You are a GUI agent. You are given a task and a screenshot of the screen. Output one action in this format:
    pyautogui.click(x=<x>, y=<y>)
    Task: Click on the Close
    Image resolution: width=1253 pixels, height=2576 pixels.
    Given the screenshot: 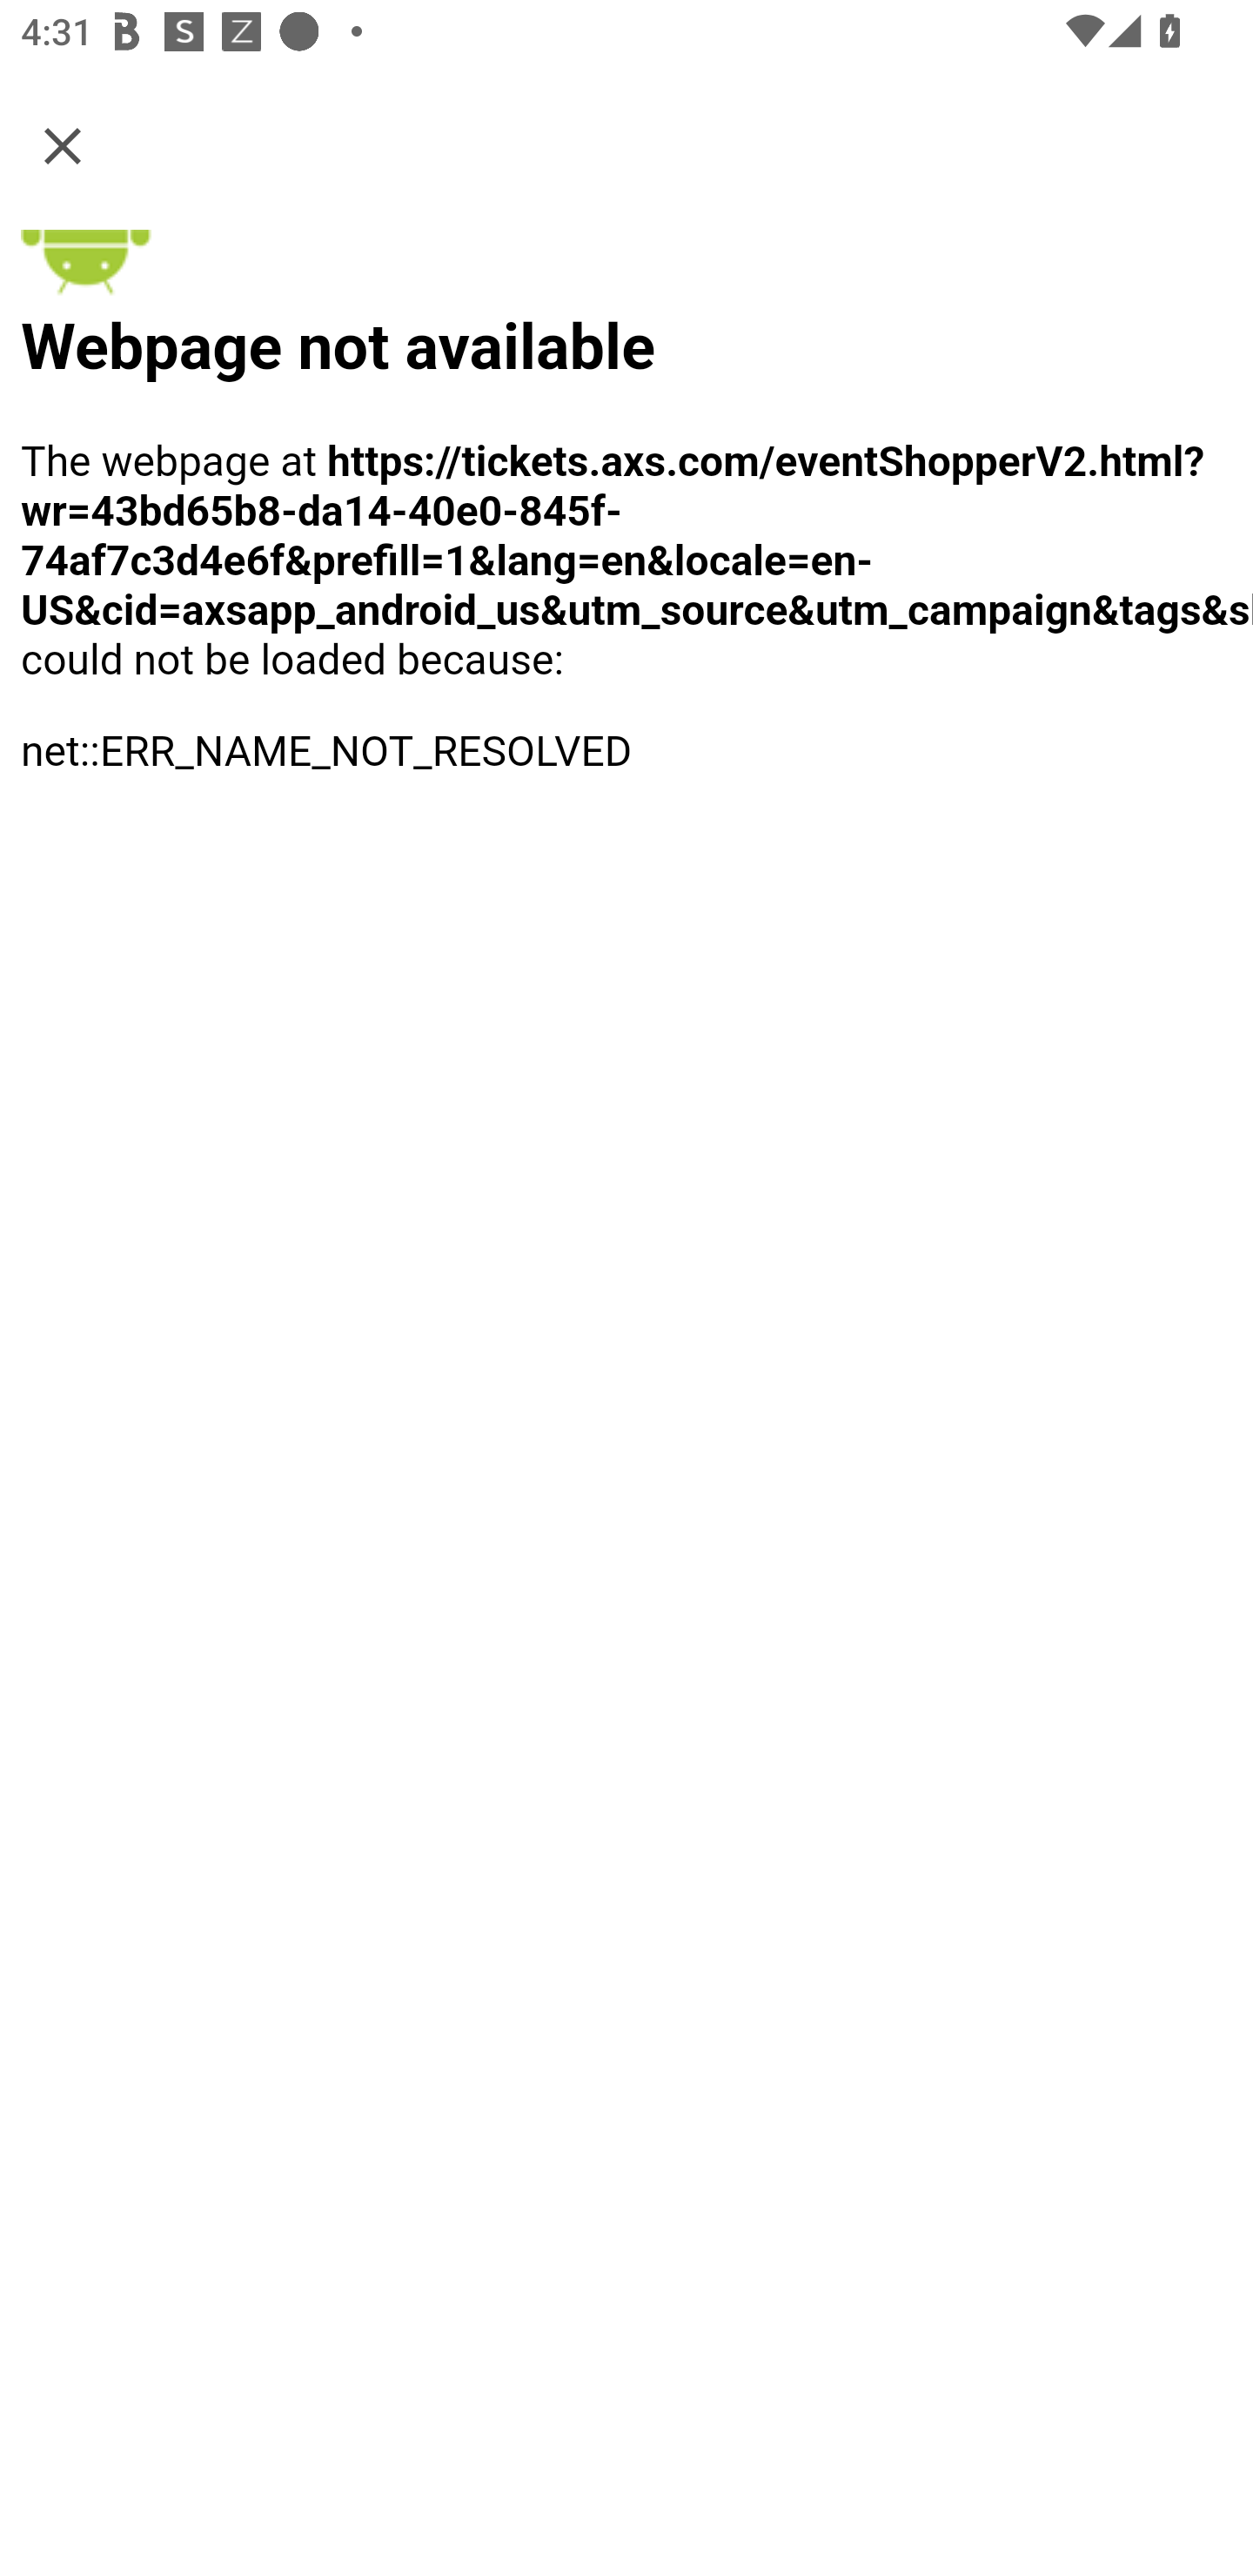 What is the action you would take?
    pyautogui.click(x=63, y=144)
    